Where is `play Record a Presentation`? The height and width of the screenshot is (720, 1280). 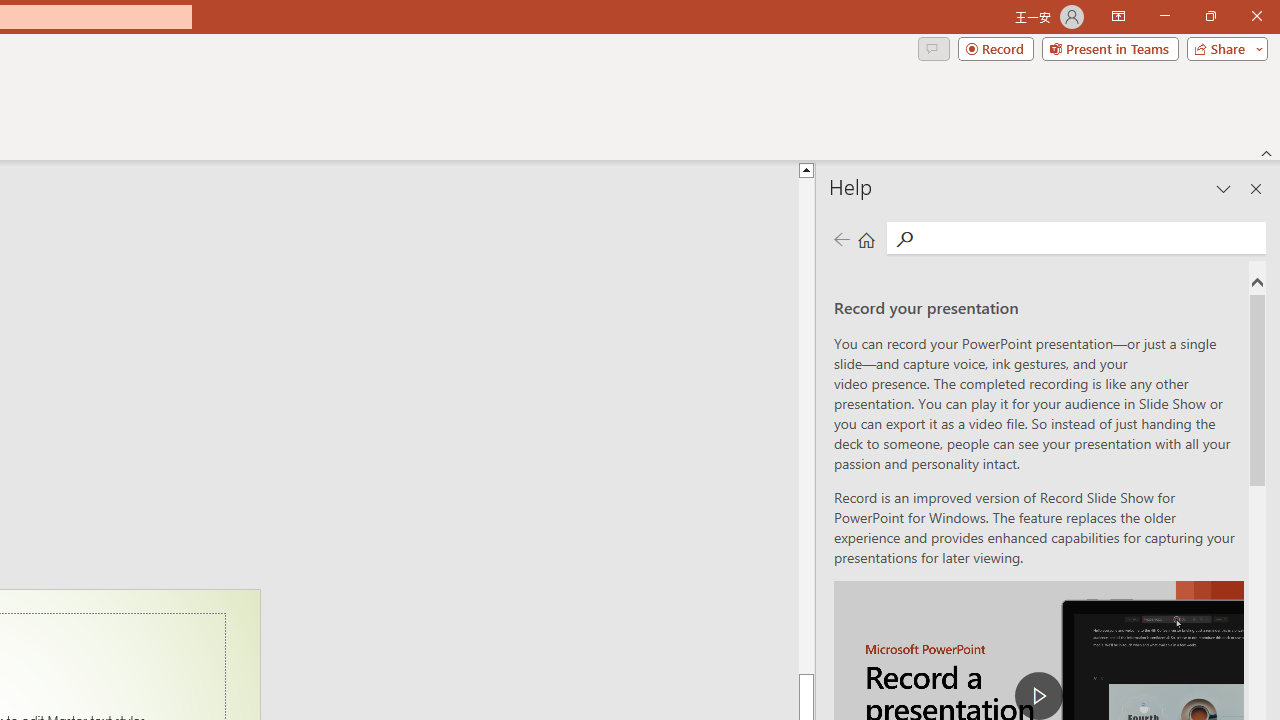 play Record a Presentation is located at coordinates (1038, 696).